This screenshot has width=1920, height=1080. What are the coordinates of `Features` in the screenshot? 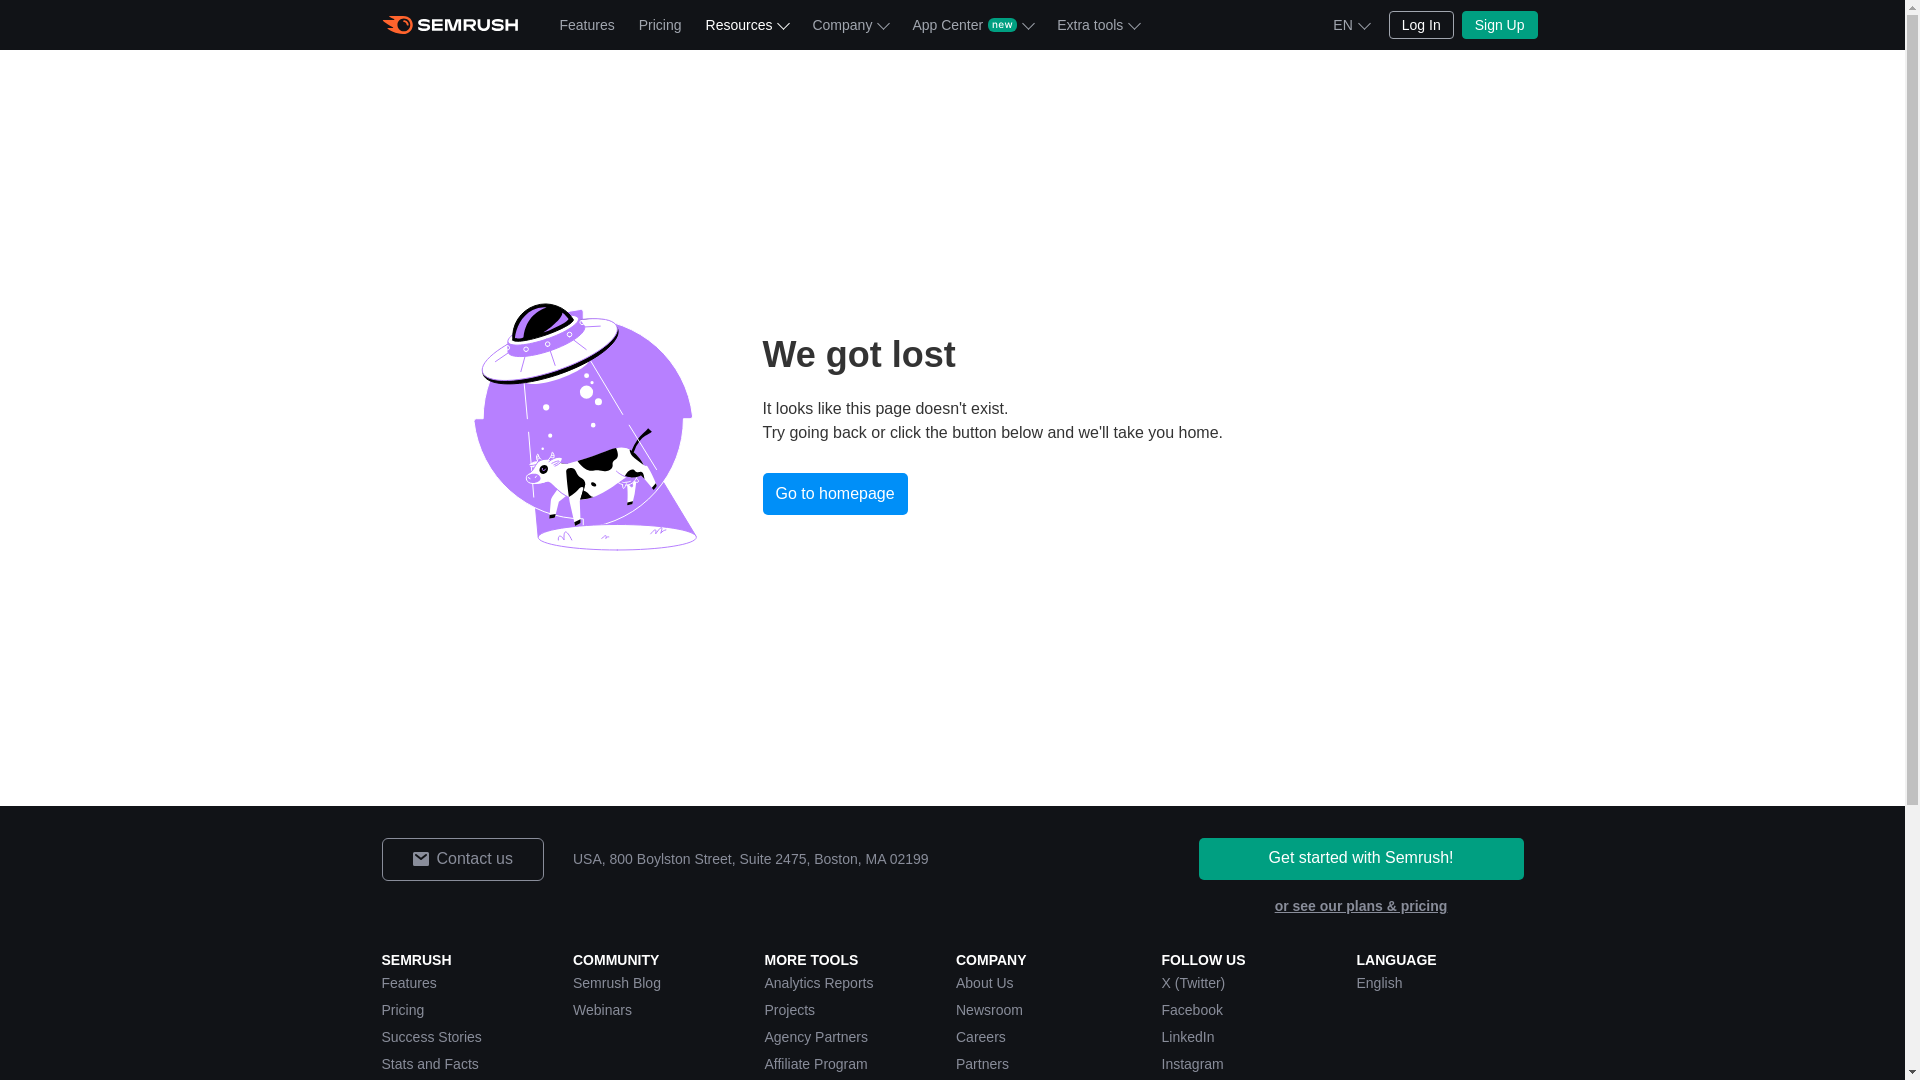 It's located at (587, 24).